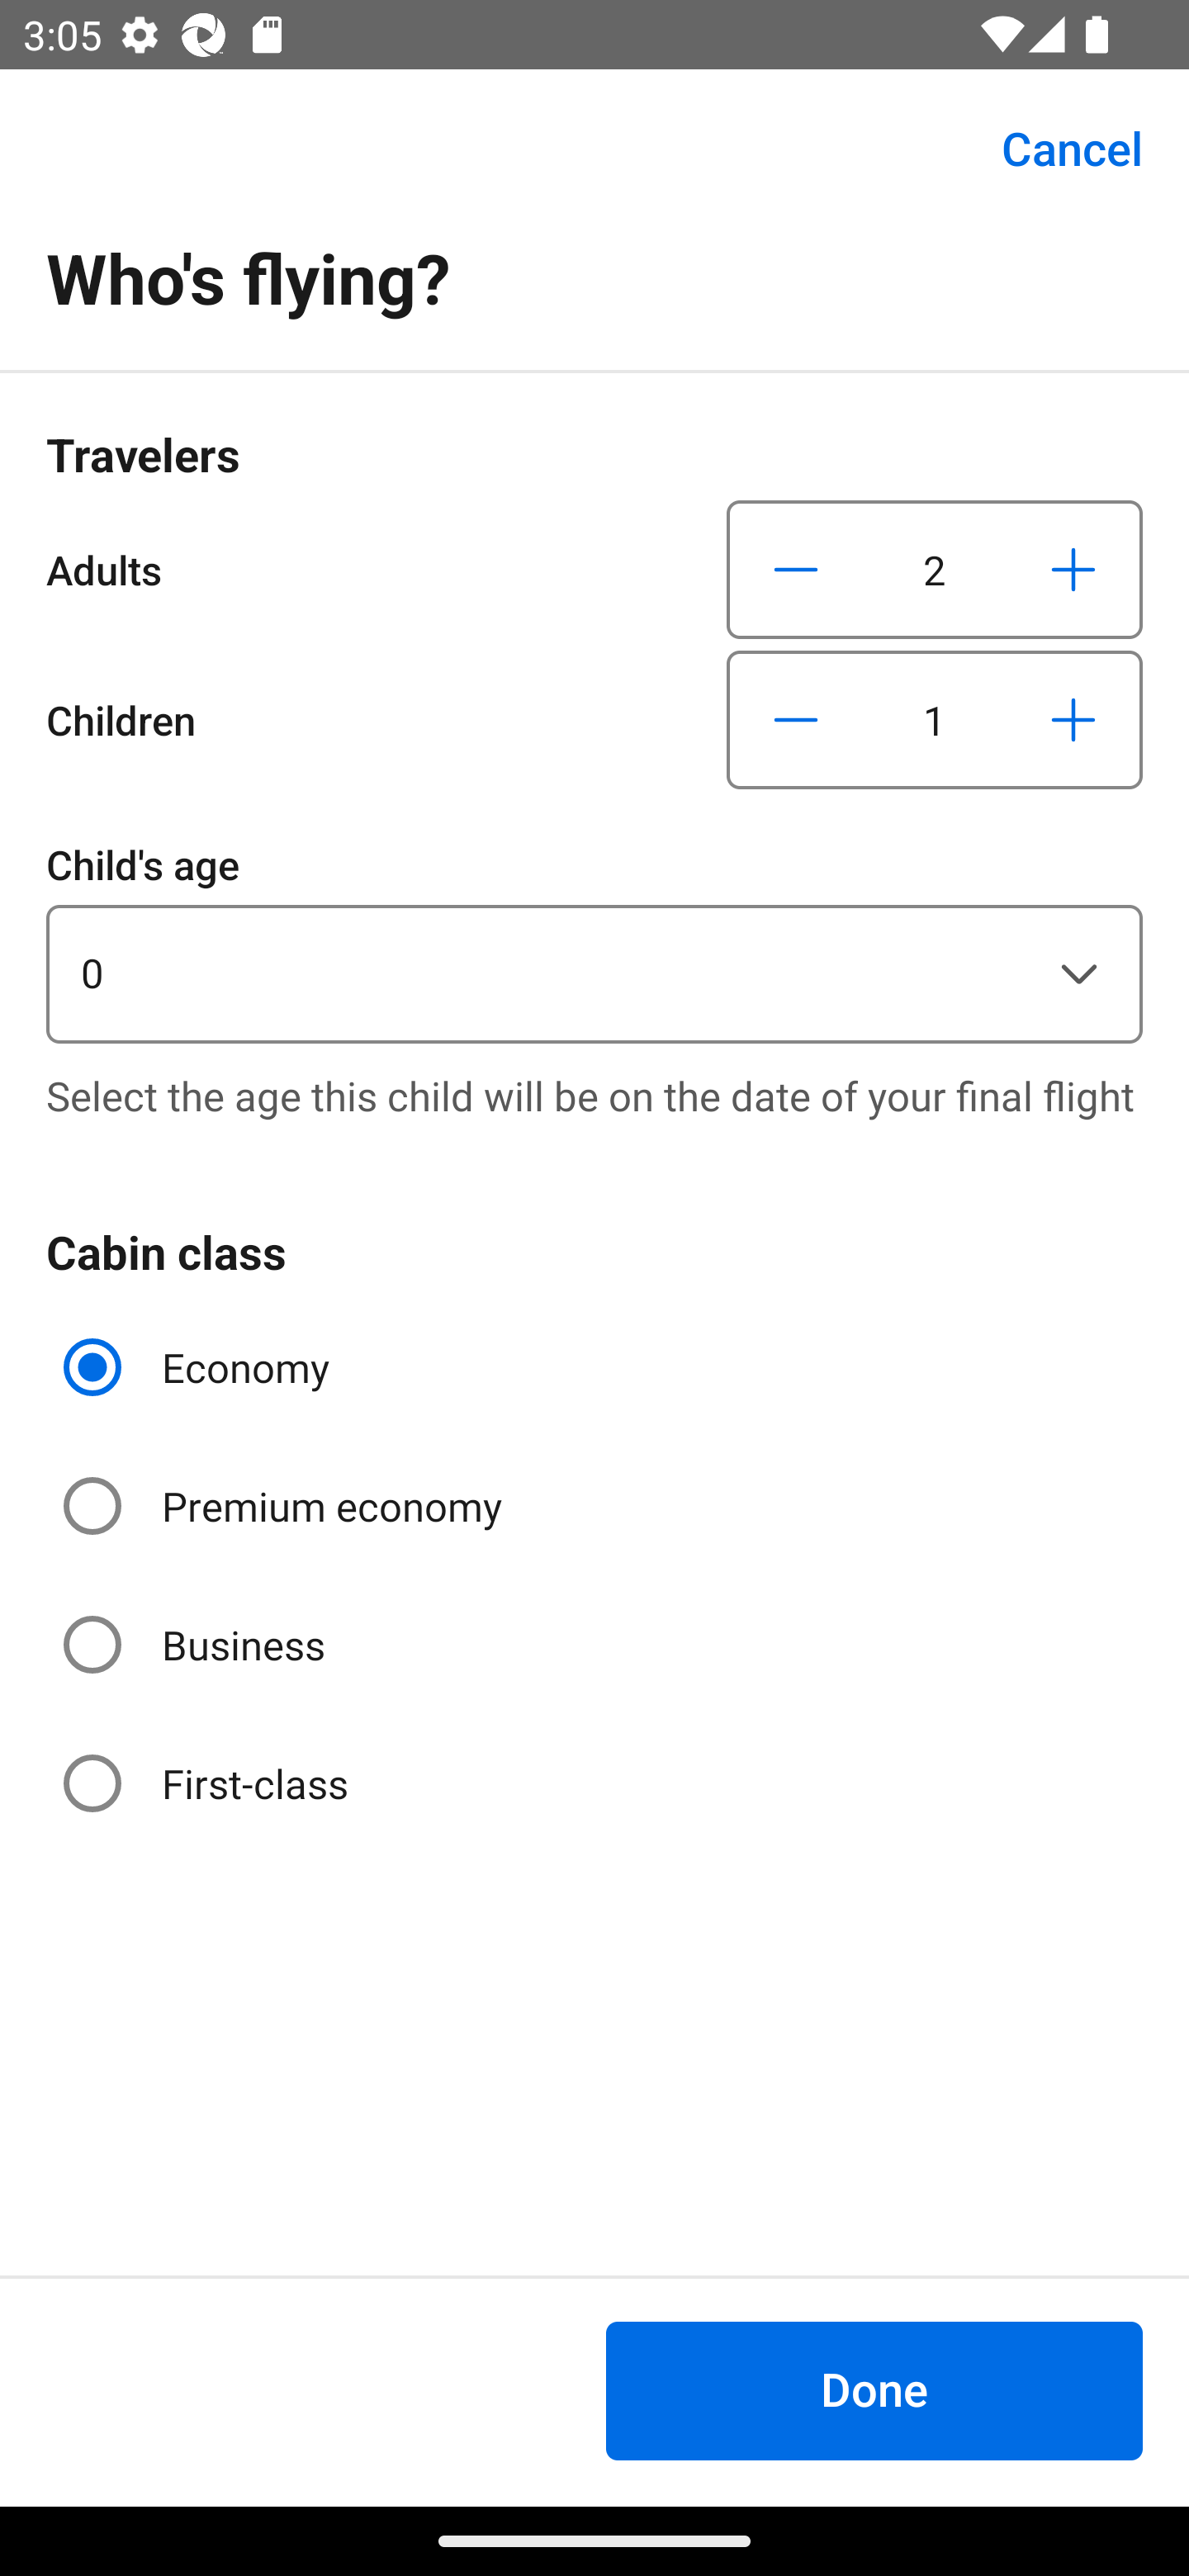 This screenshot has height=2576, width=1189. Describe the element at coordinates (594, 938) in the screenshot. I see `Child's age
 Child's age 0` at that location.